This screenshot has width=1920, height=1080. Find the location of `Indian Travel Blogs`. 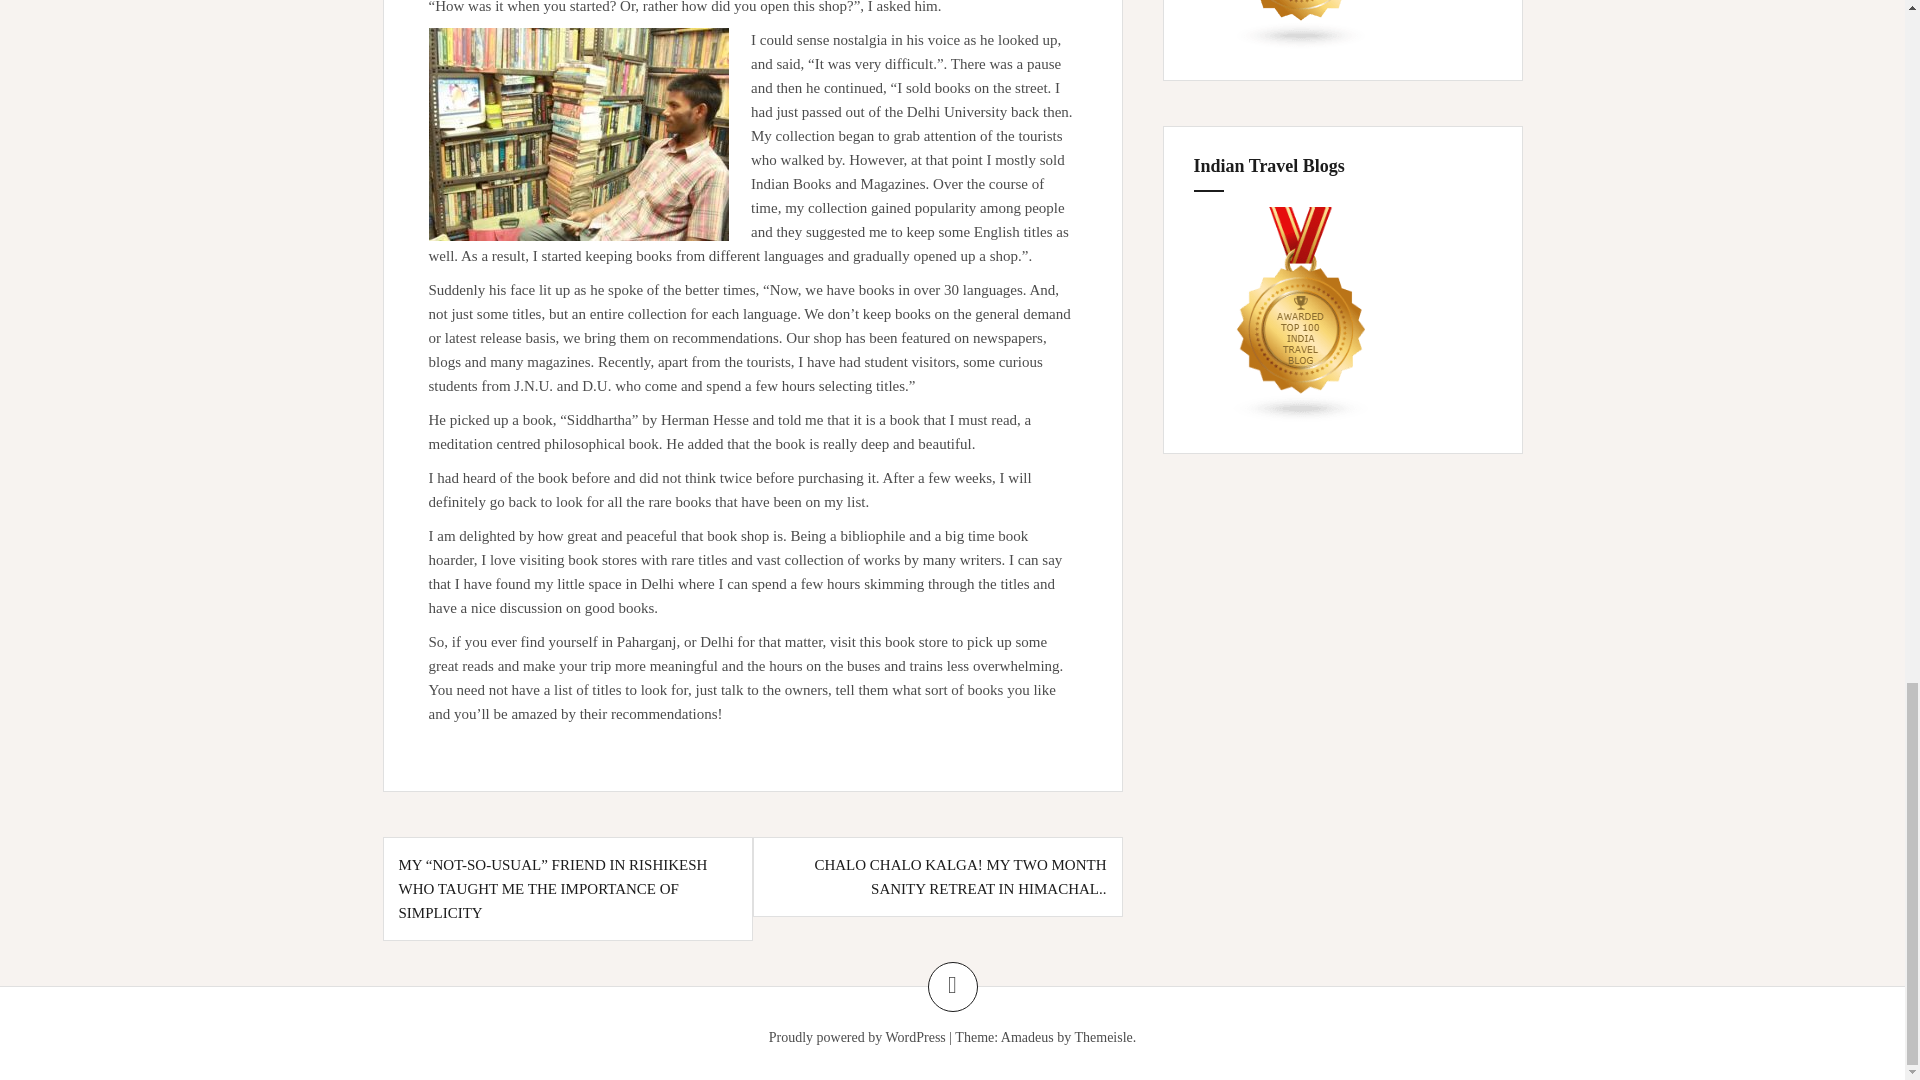

Indian Travel Blogs is located at coordinates (1302, 315).